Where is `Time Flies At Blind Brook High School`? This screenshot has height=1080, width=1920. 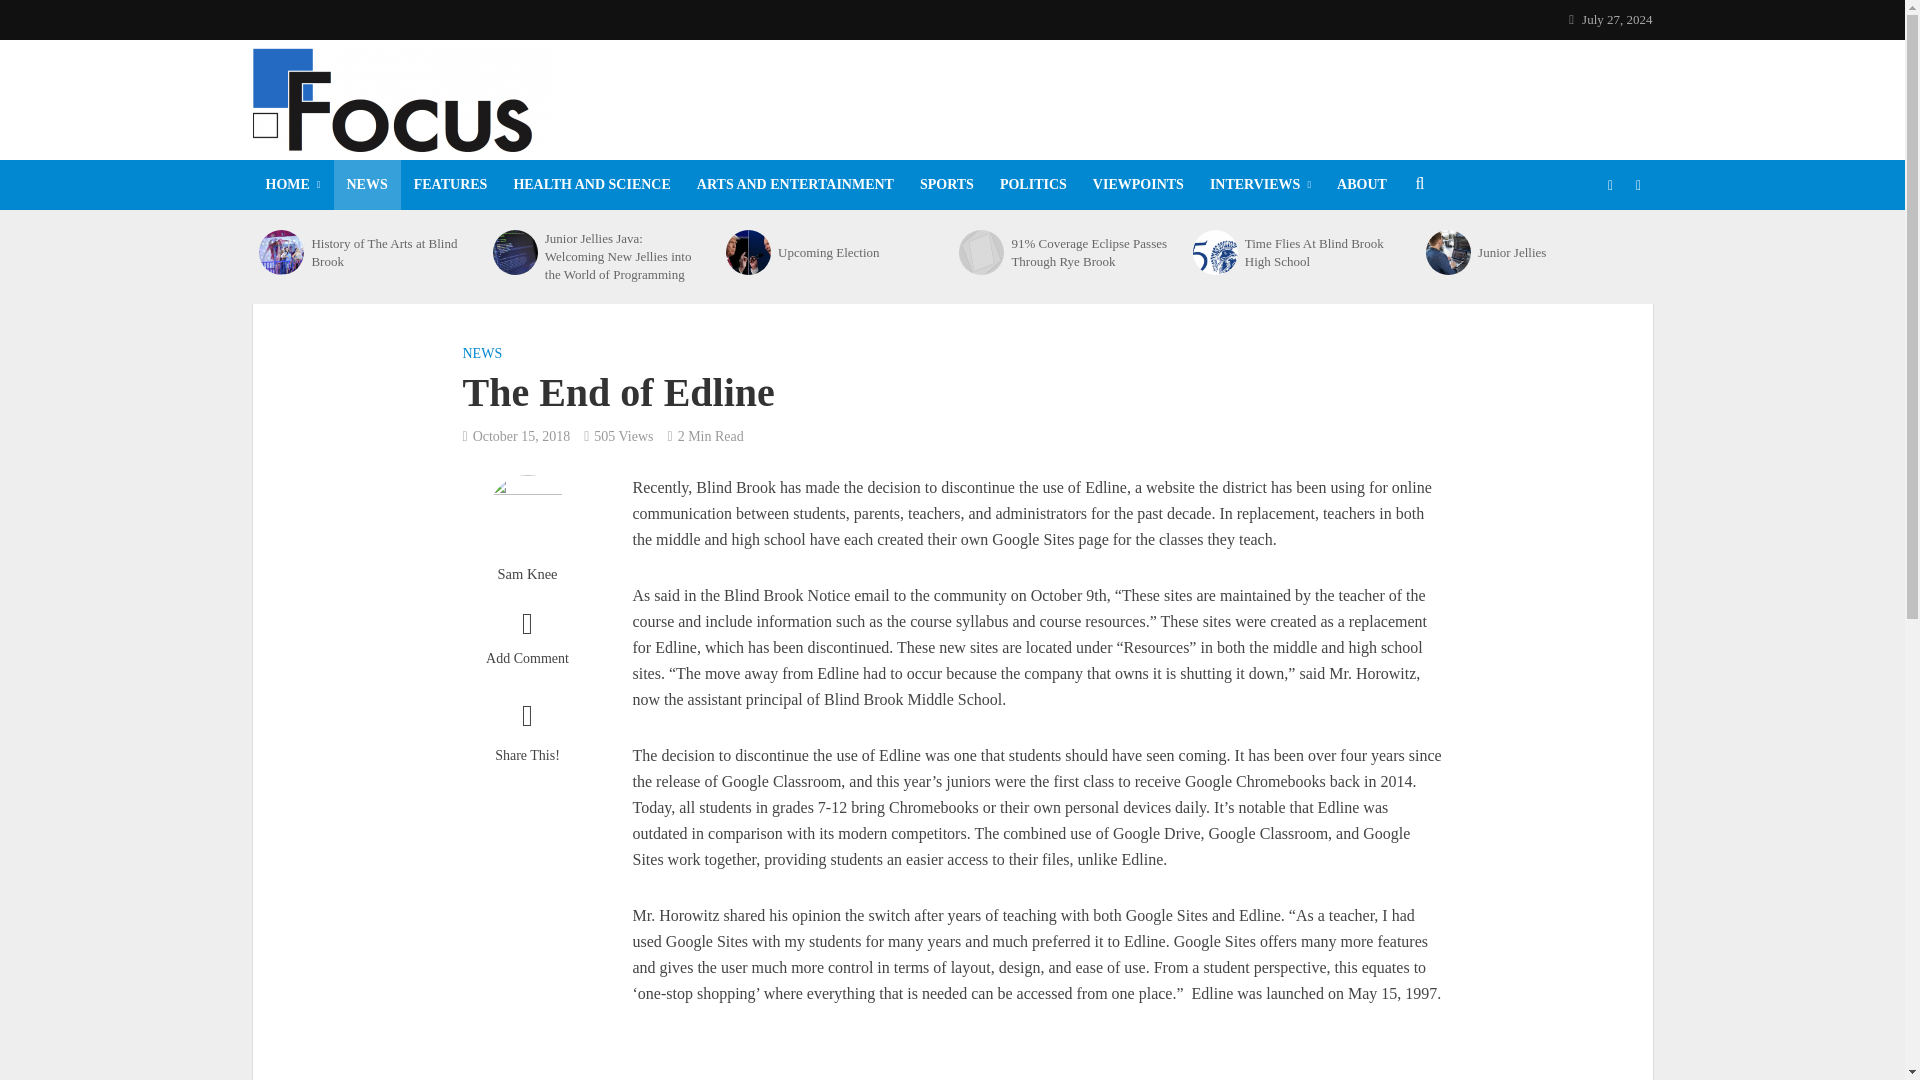 Time Flies At Blind Brook High School is located at coordinates (1215, 252).